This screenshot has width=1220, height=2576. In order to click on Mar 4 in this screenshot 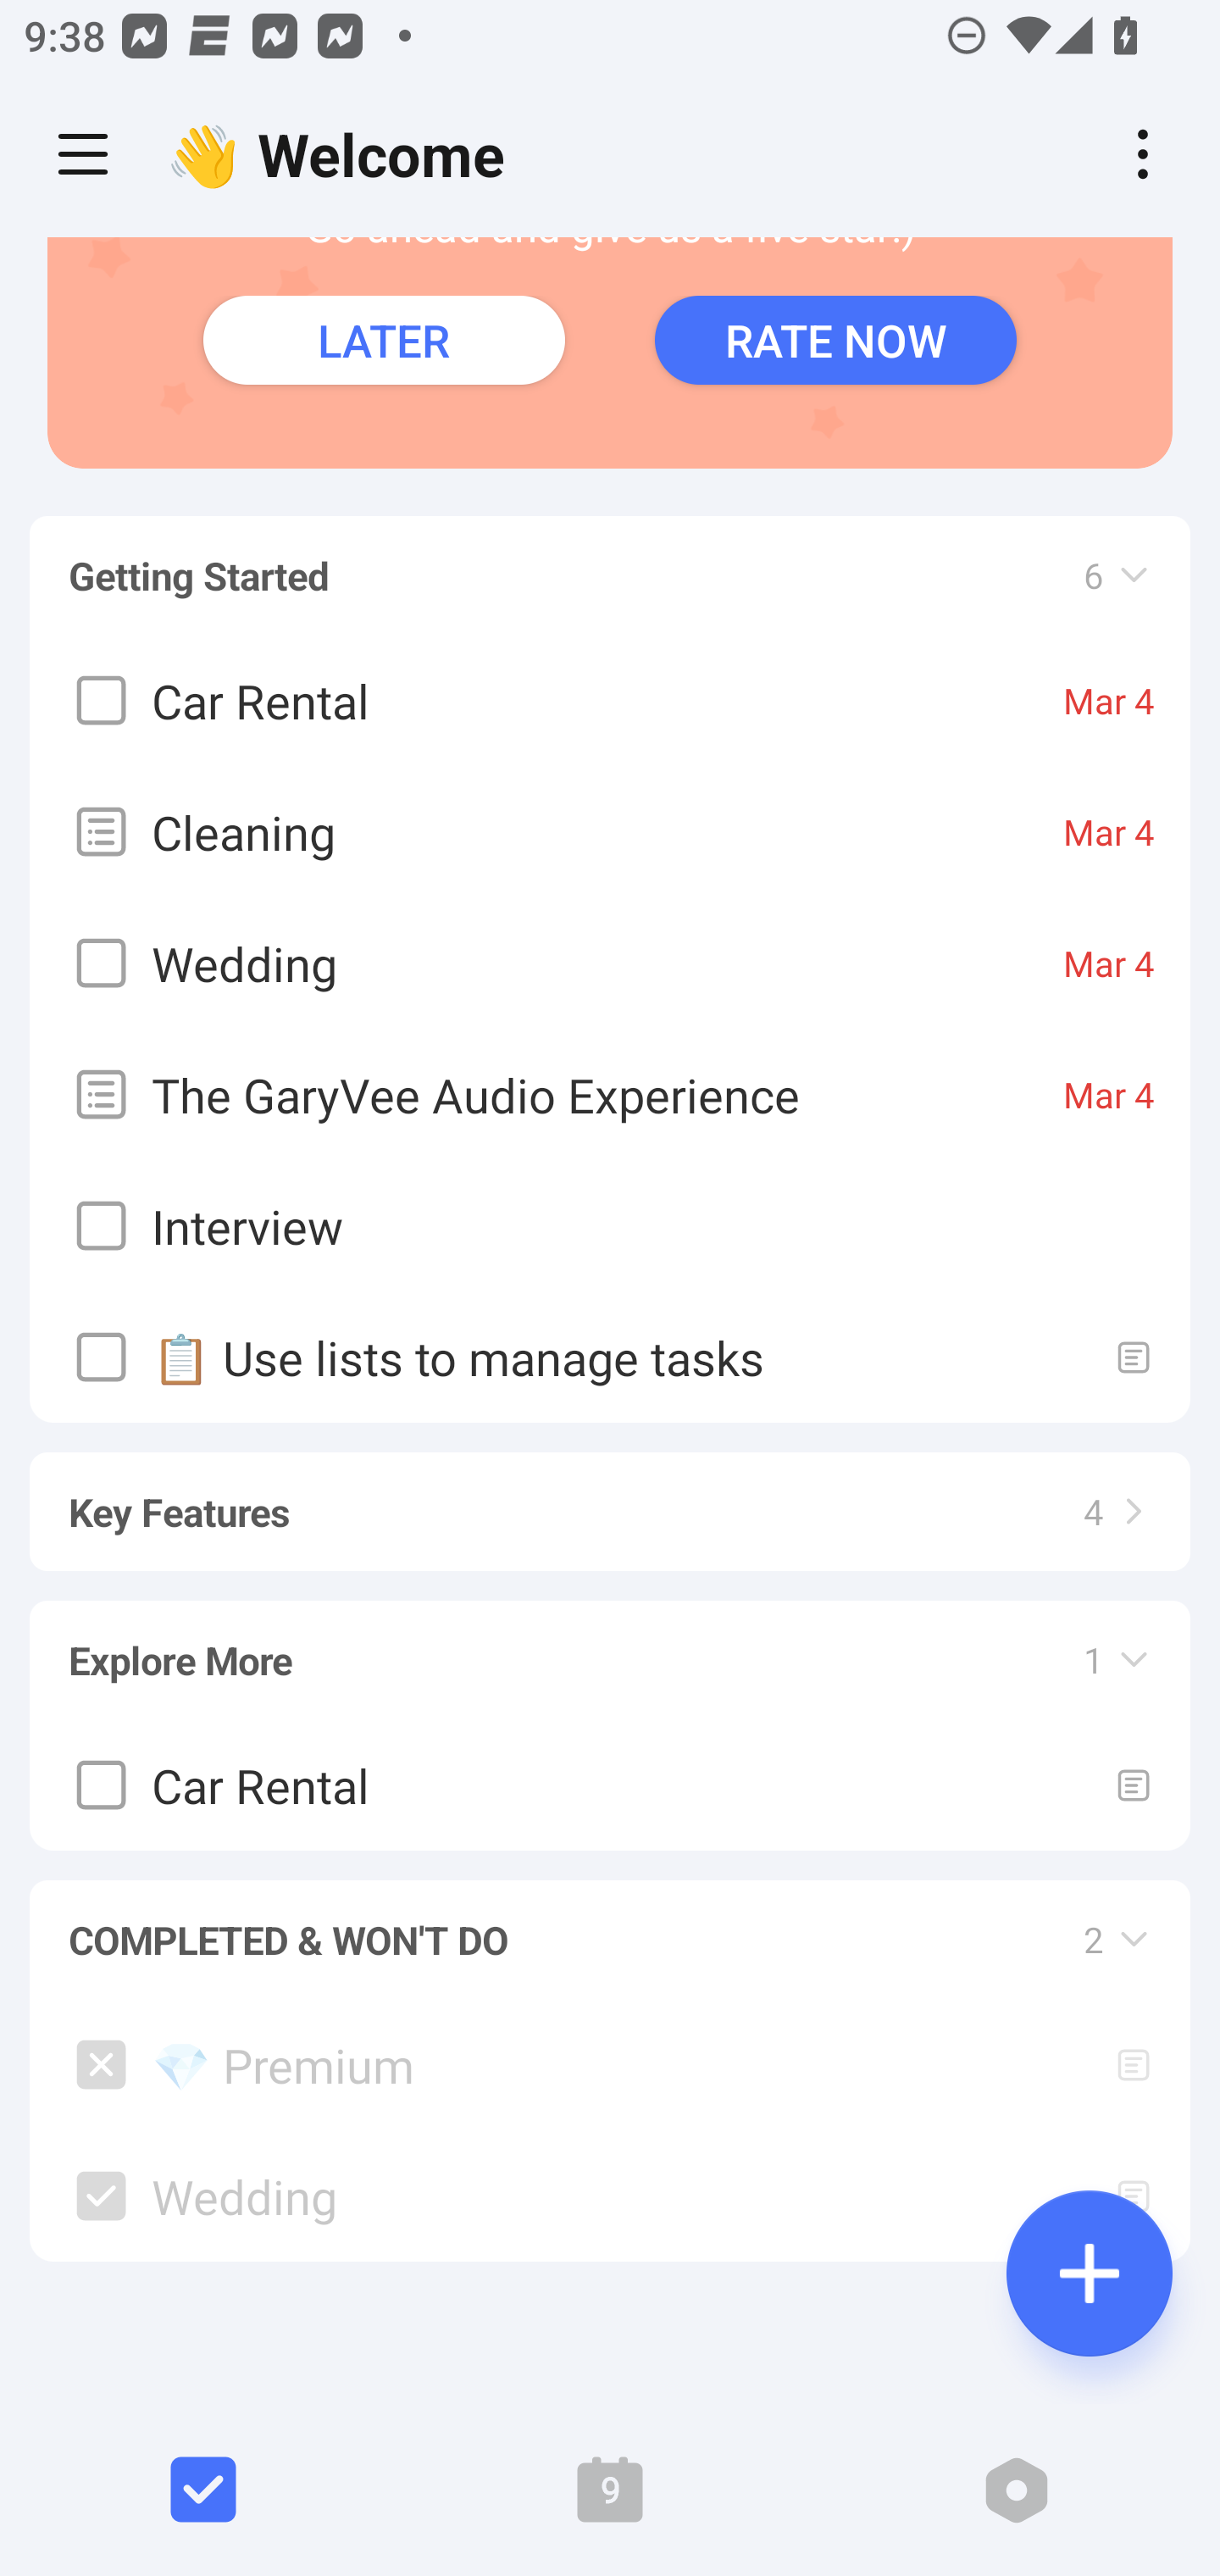, I will do `click(1109, 1093)`.